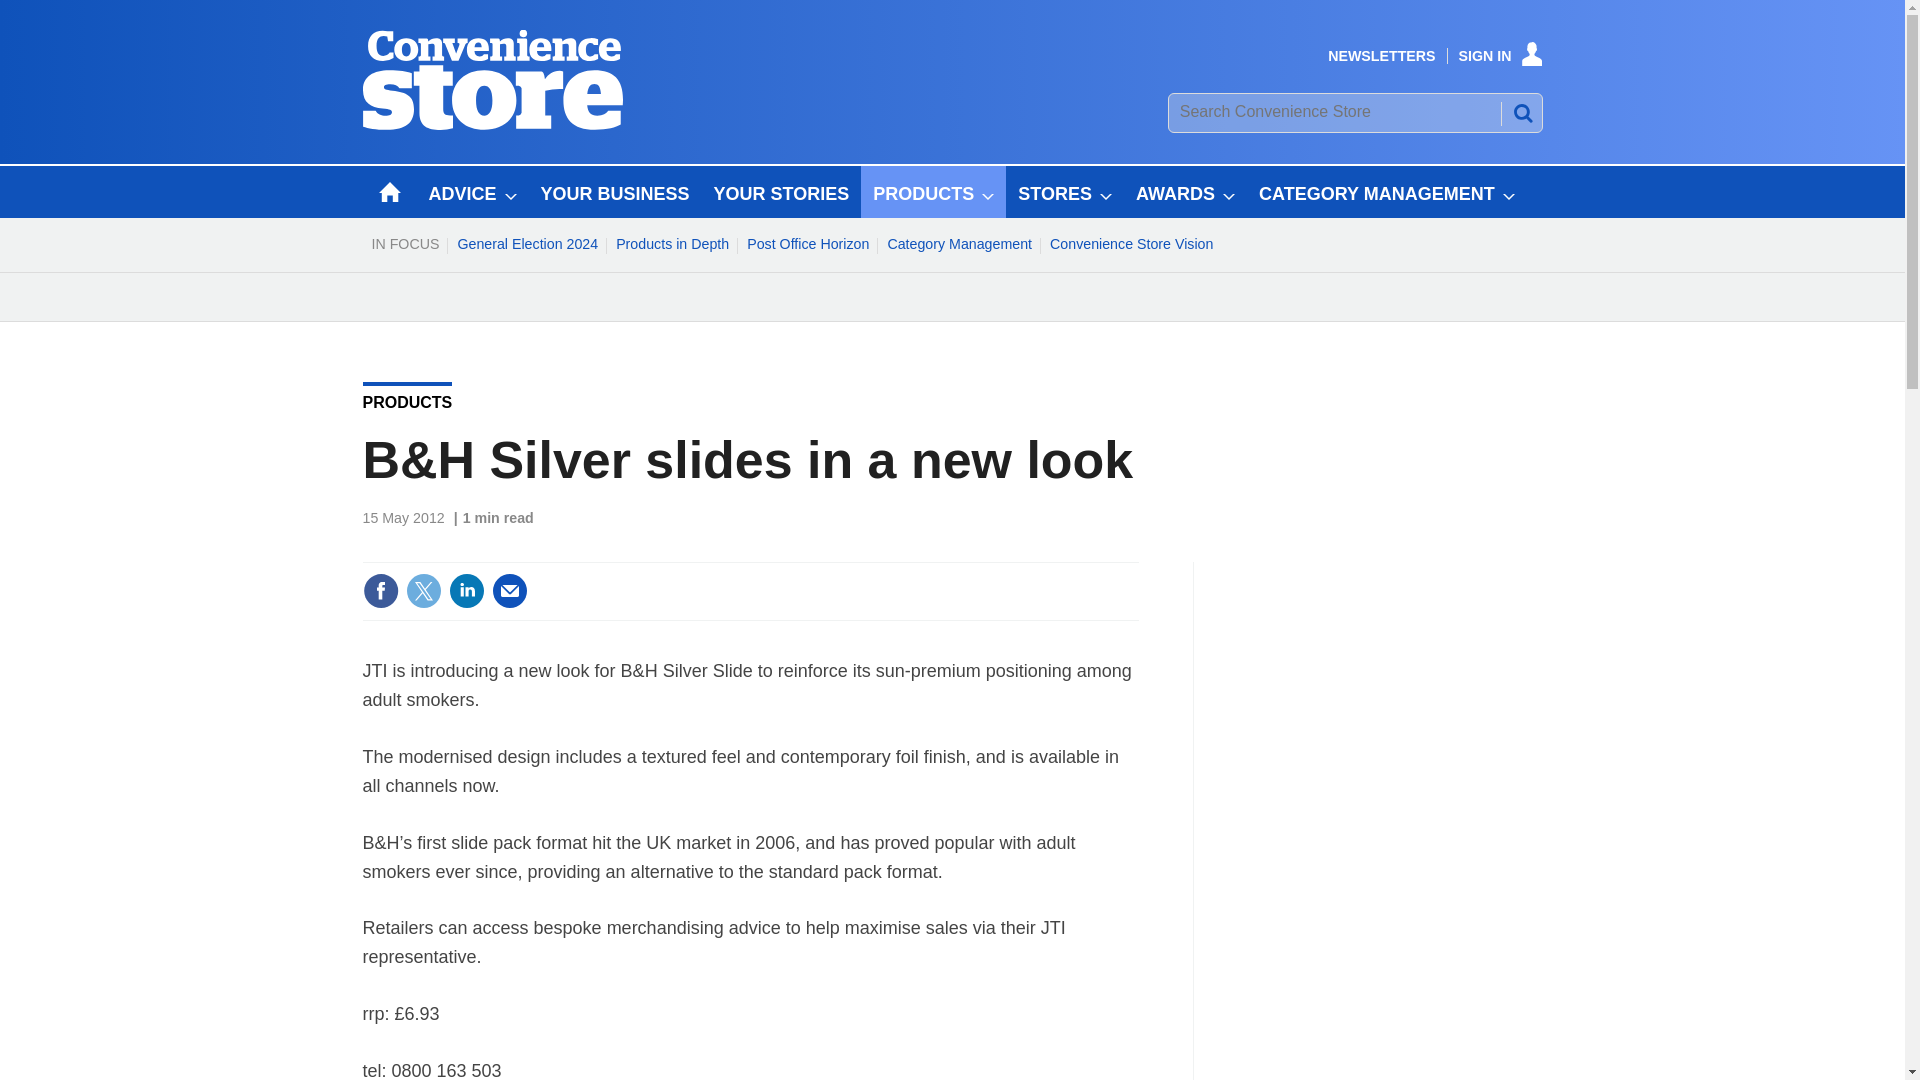 Image resolution: width=1920 pixels, height=1080 pixels. Describe the element at coordinates (380, 591) in the screenshot. I see `Share this on Facebook` at that location.